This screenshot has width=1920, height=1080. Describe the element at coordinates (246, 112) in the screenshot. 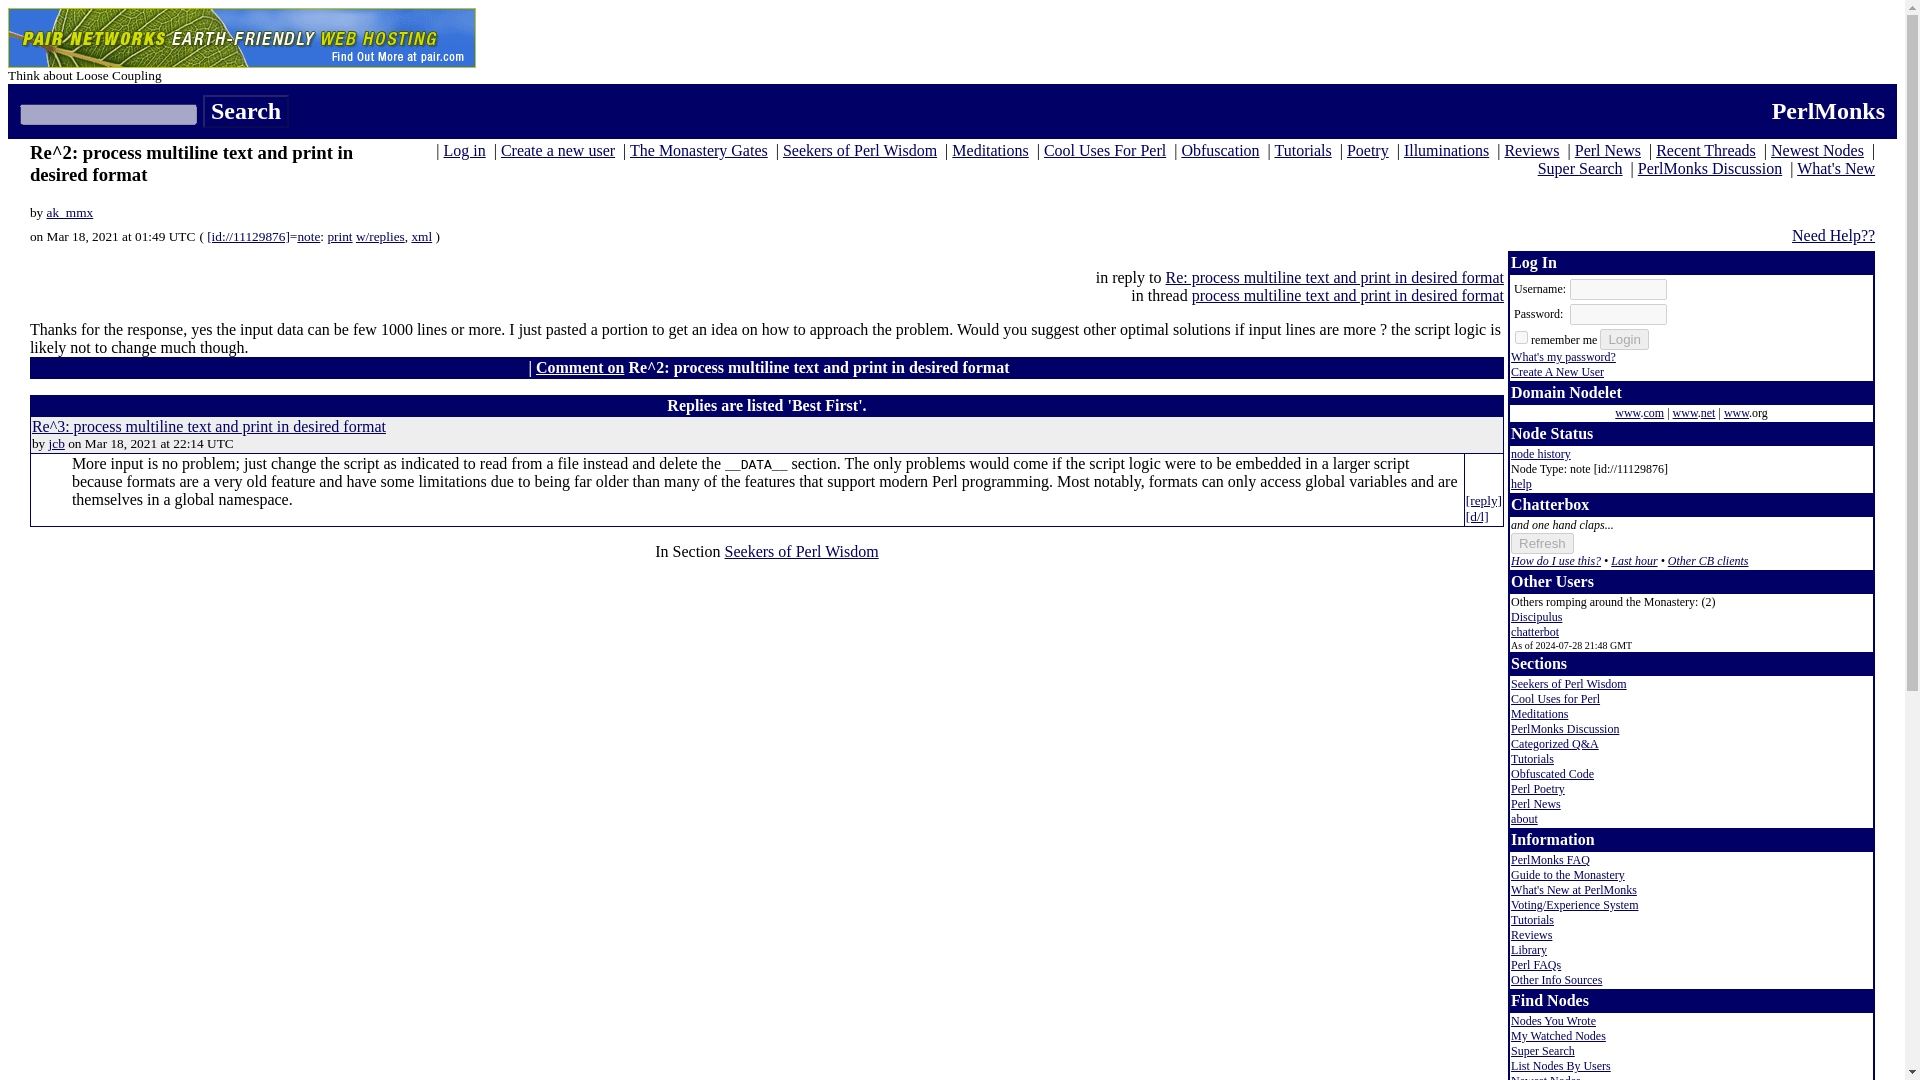

I see `Search` at that location.